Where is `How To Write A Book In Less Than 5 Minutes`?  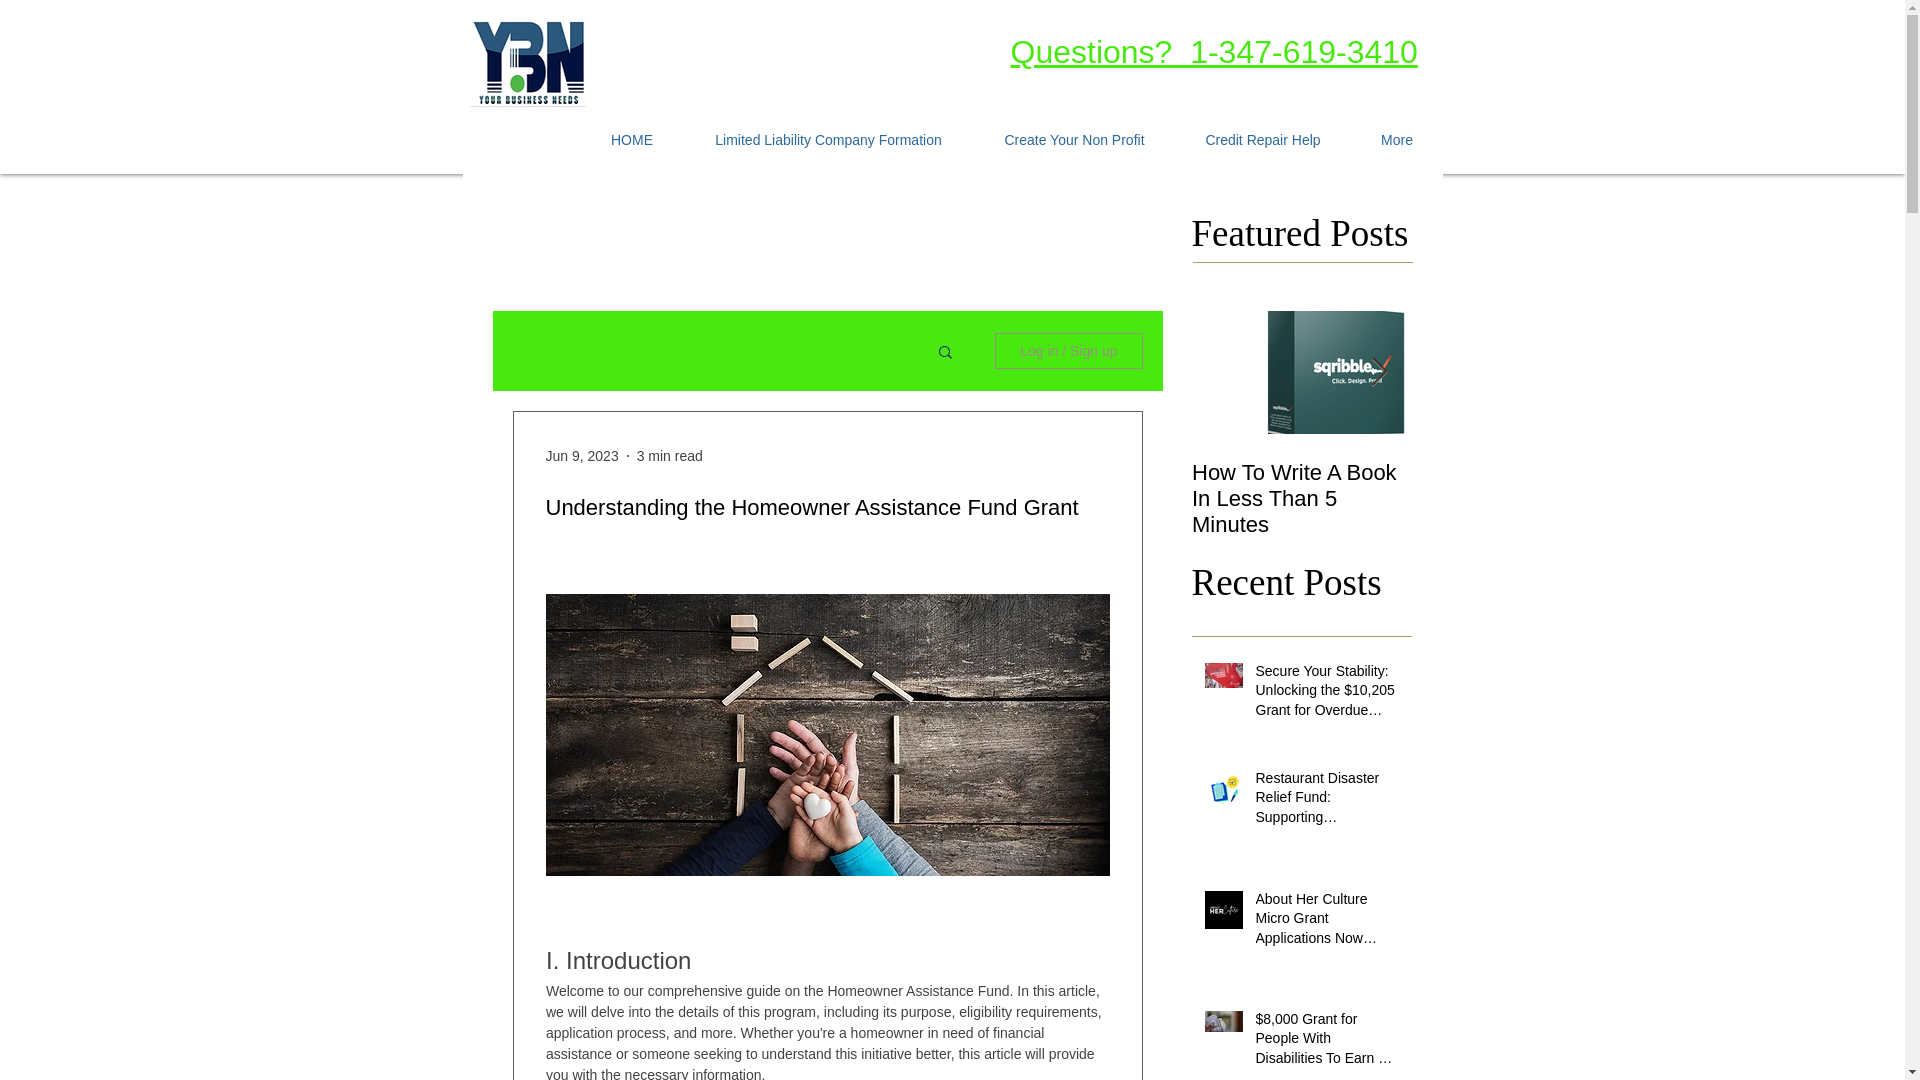 How To Write A Book In Less Than 5 Minutes is located at coordinates (1302, 498).